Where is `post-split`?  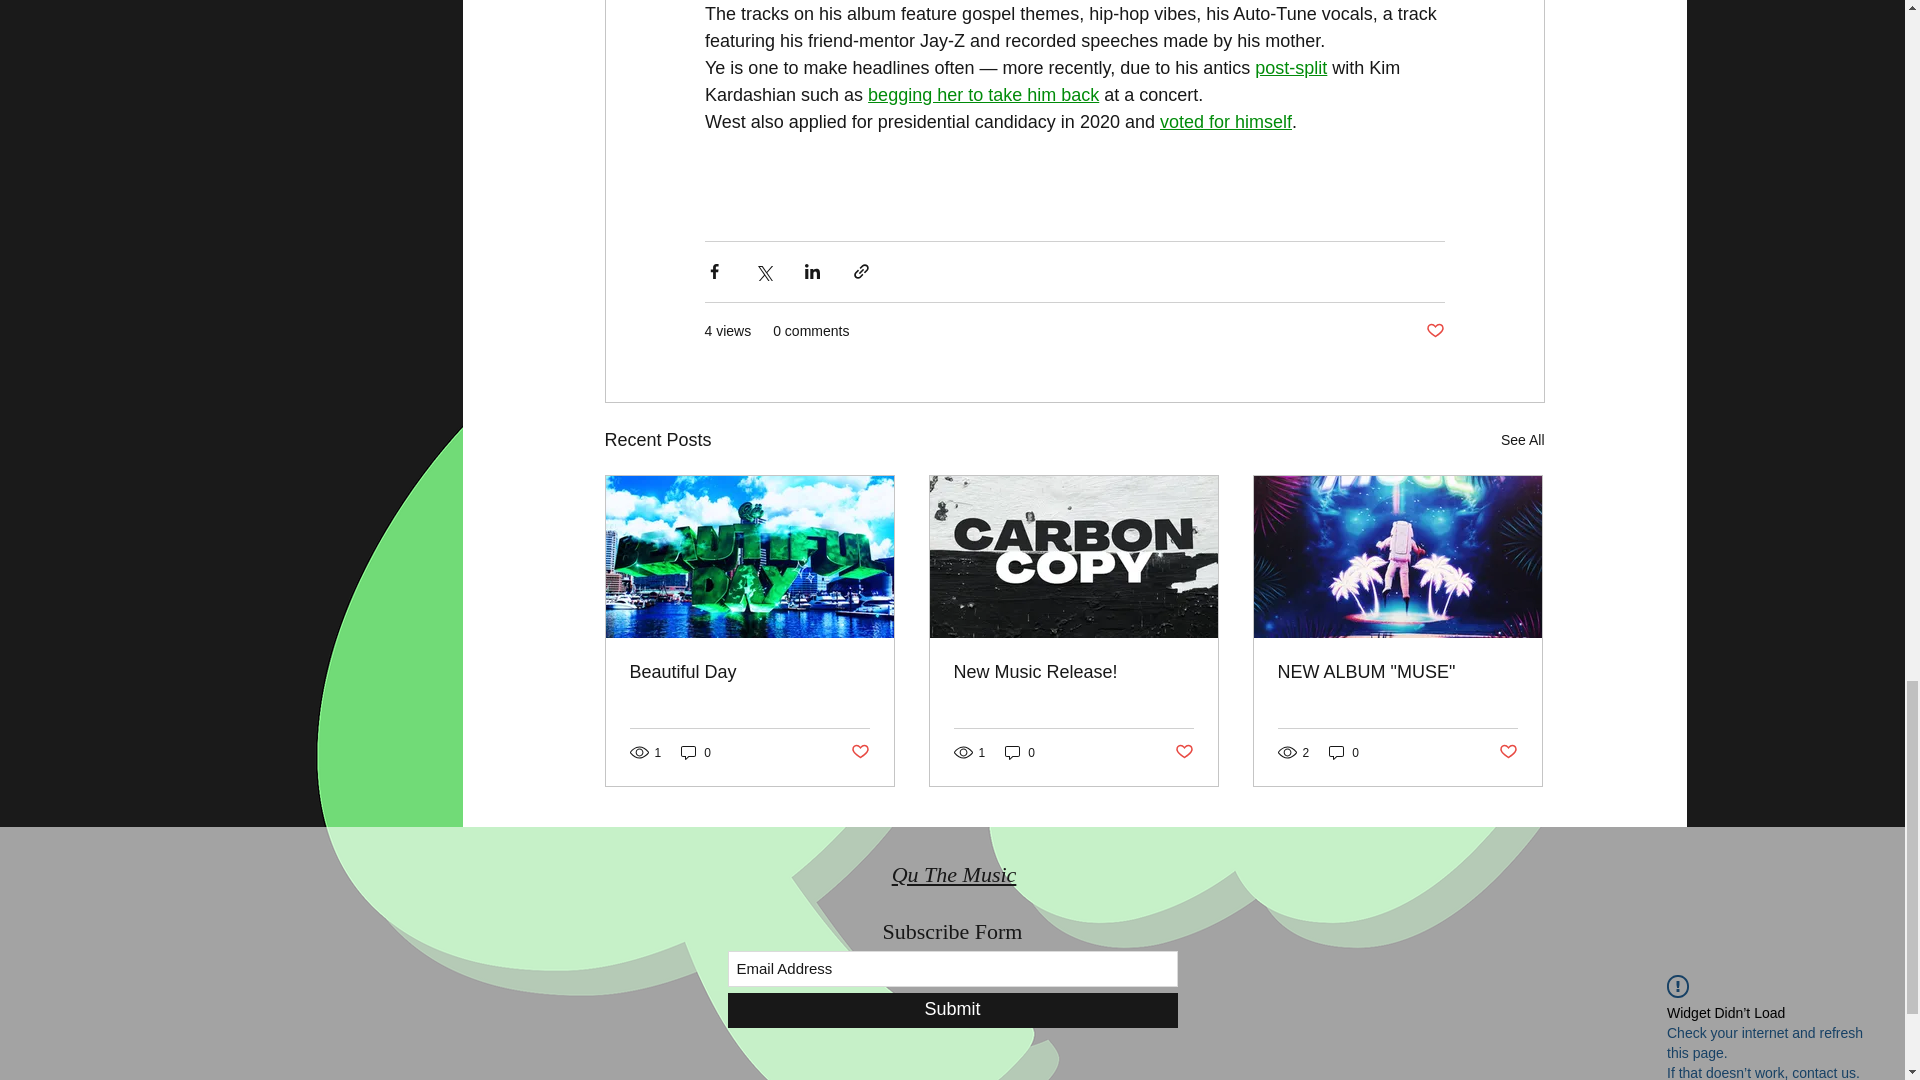
post-split is located at coordinates (1290, 68).